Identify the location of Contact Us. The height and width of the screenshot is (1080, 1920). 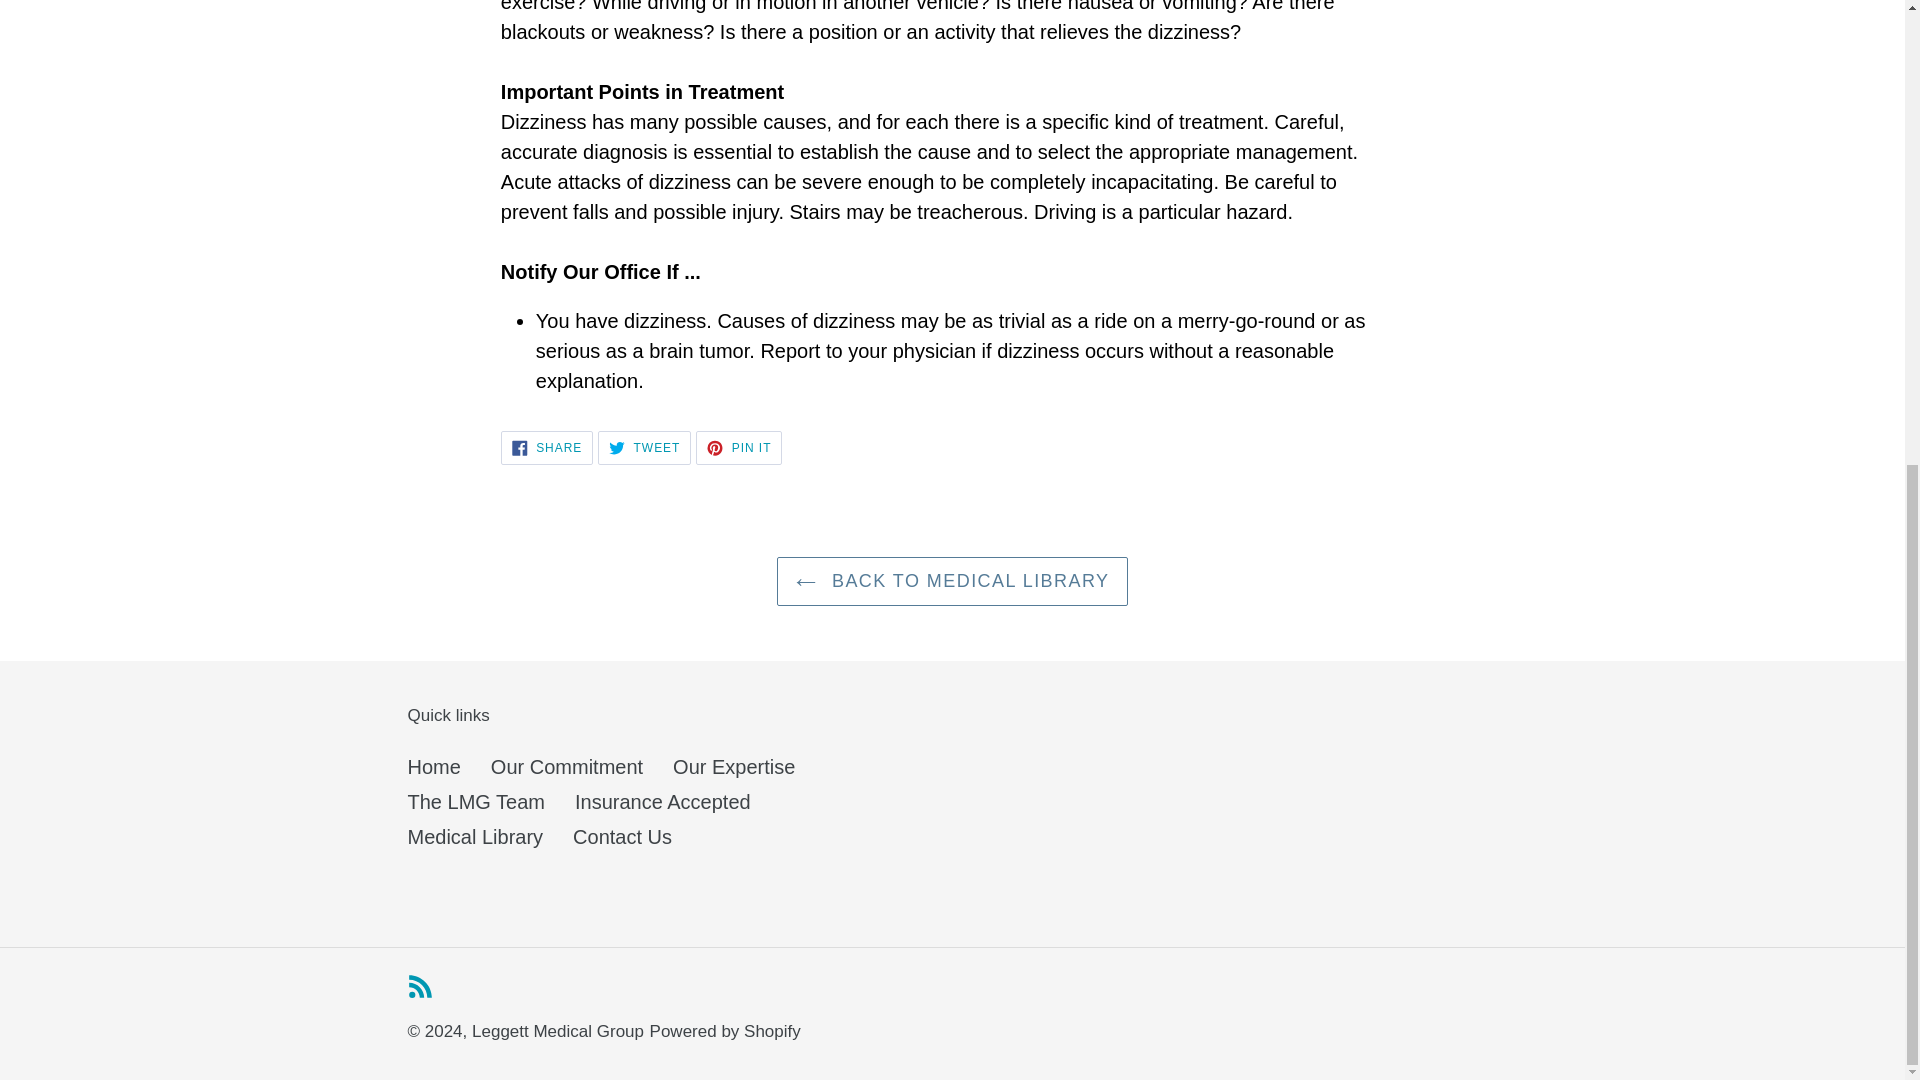
(622, 836).